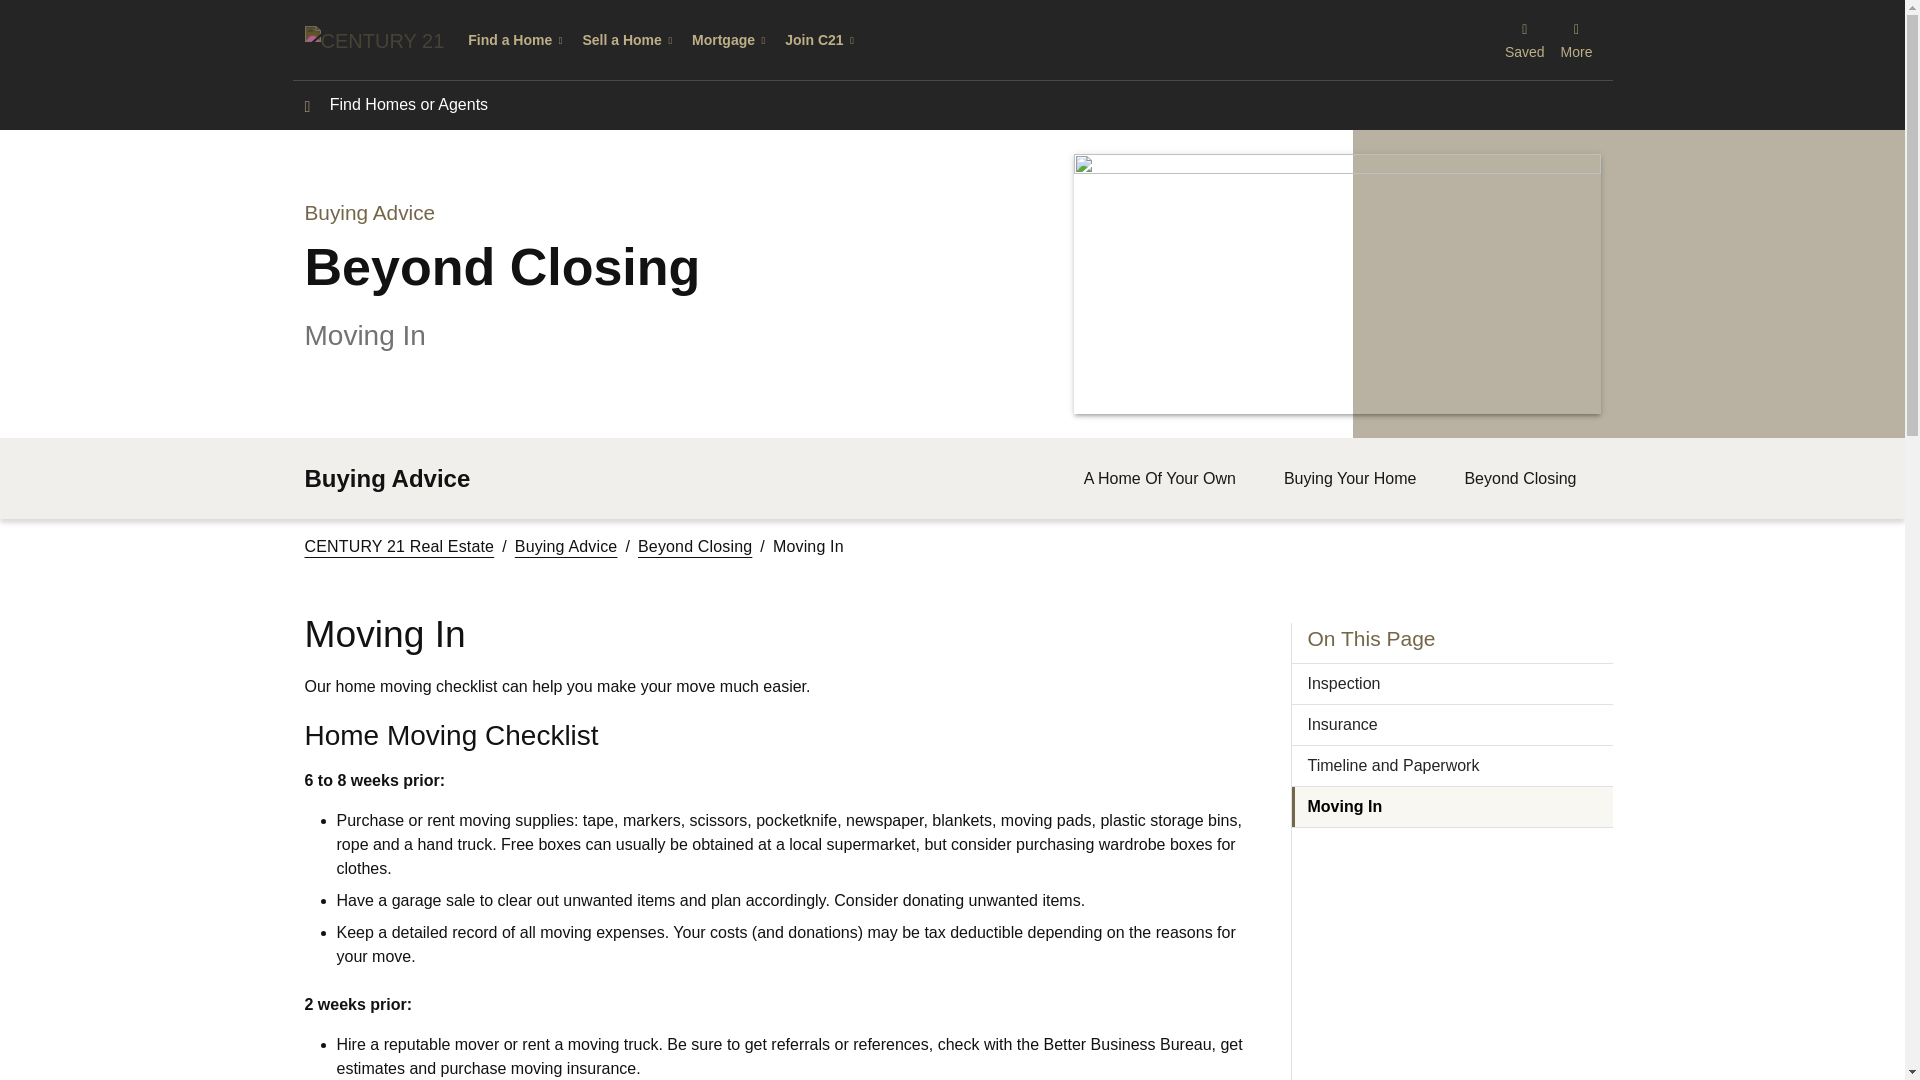  I want to click on Join C21, so click(821, 40).